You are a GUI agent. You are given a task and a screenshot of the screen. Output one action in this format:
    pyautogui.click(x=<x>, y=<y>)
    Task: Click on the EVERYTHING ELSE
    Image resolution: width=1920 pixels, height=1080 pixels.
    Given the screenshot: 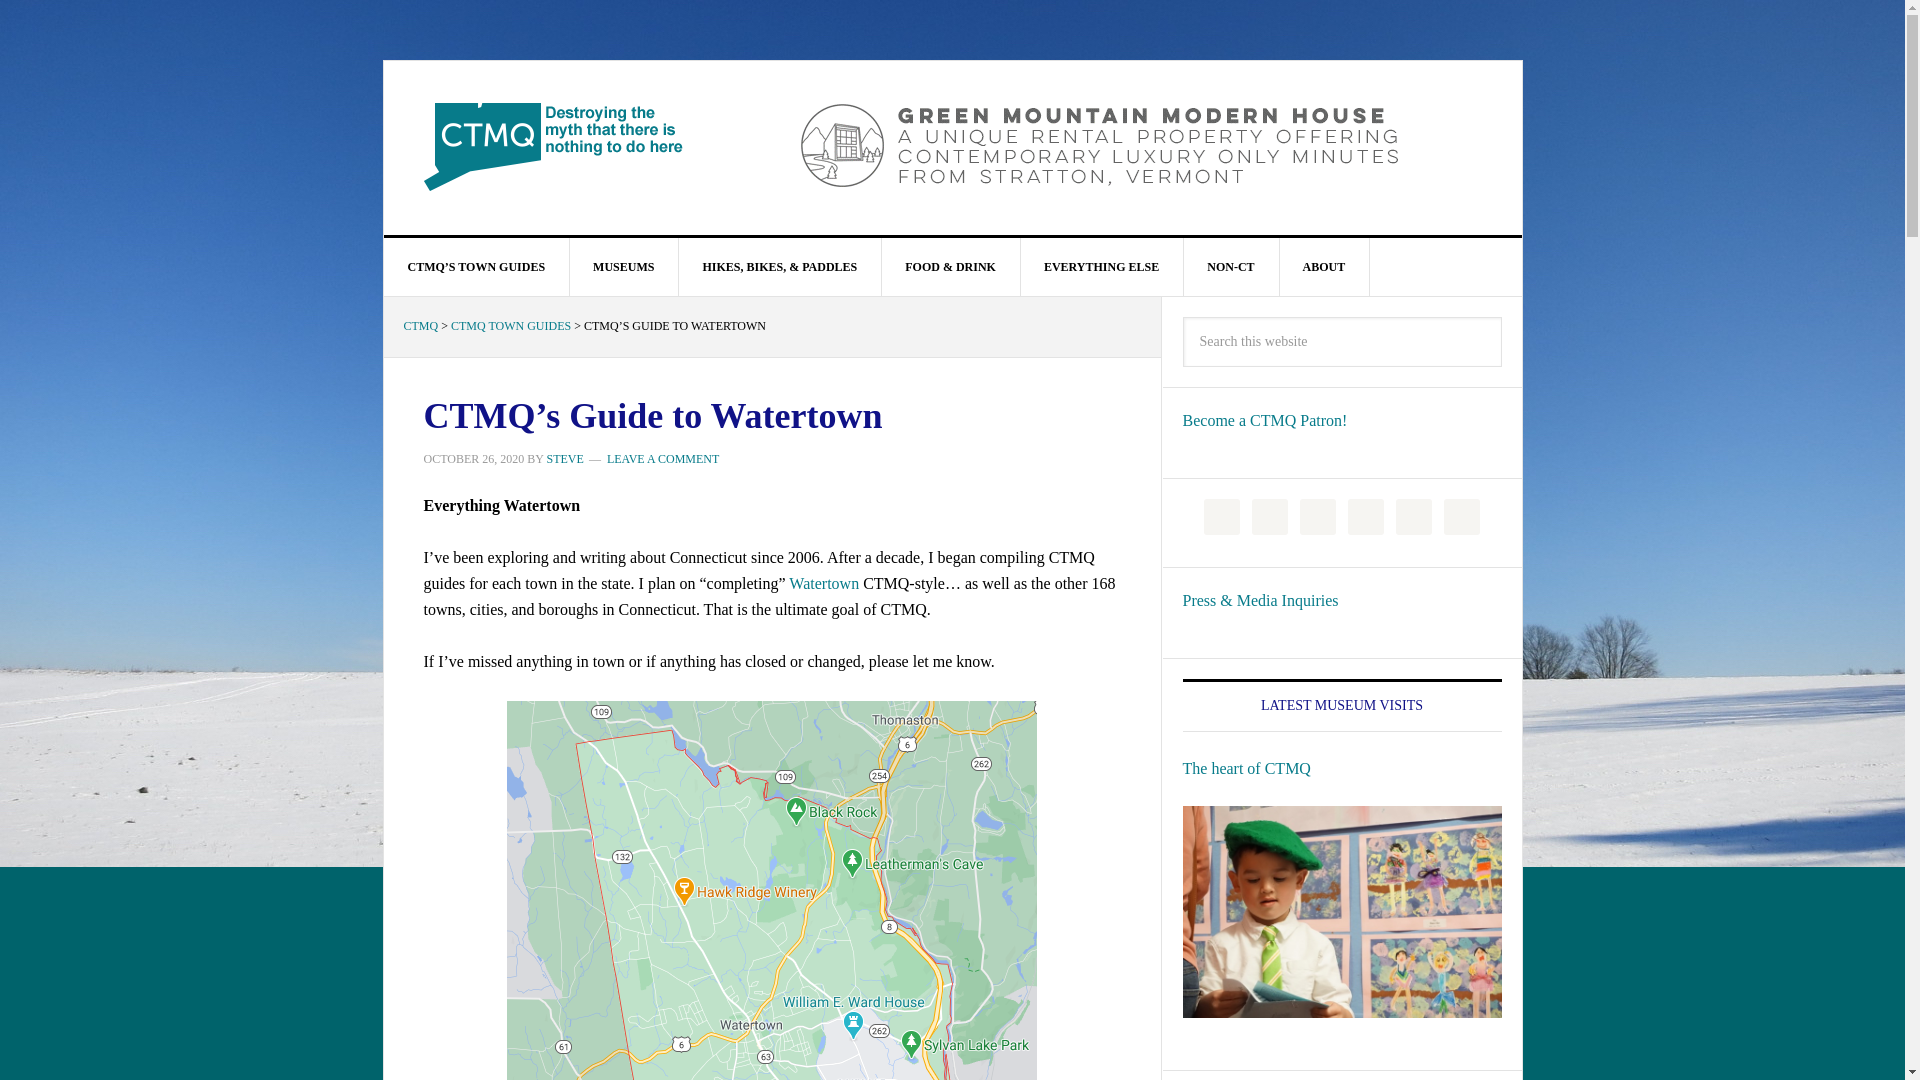 What is the action you would take?
    pyautogui.click(x=1102, y=266)
    